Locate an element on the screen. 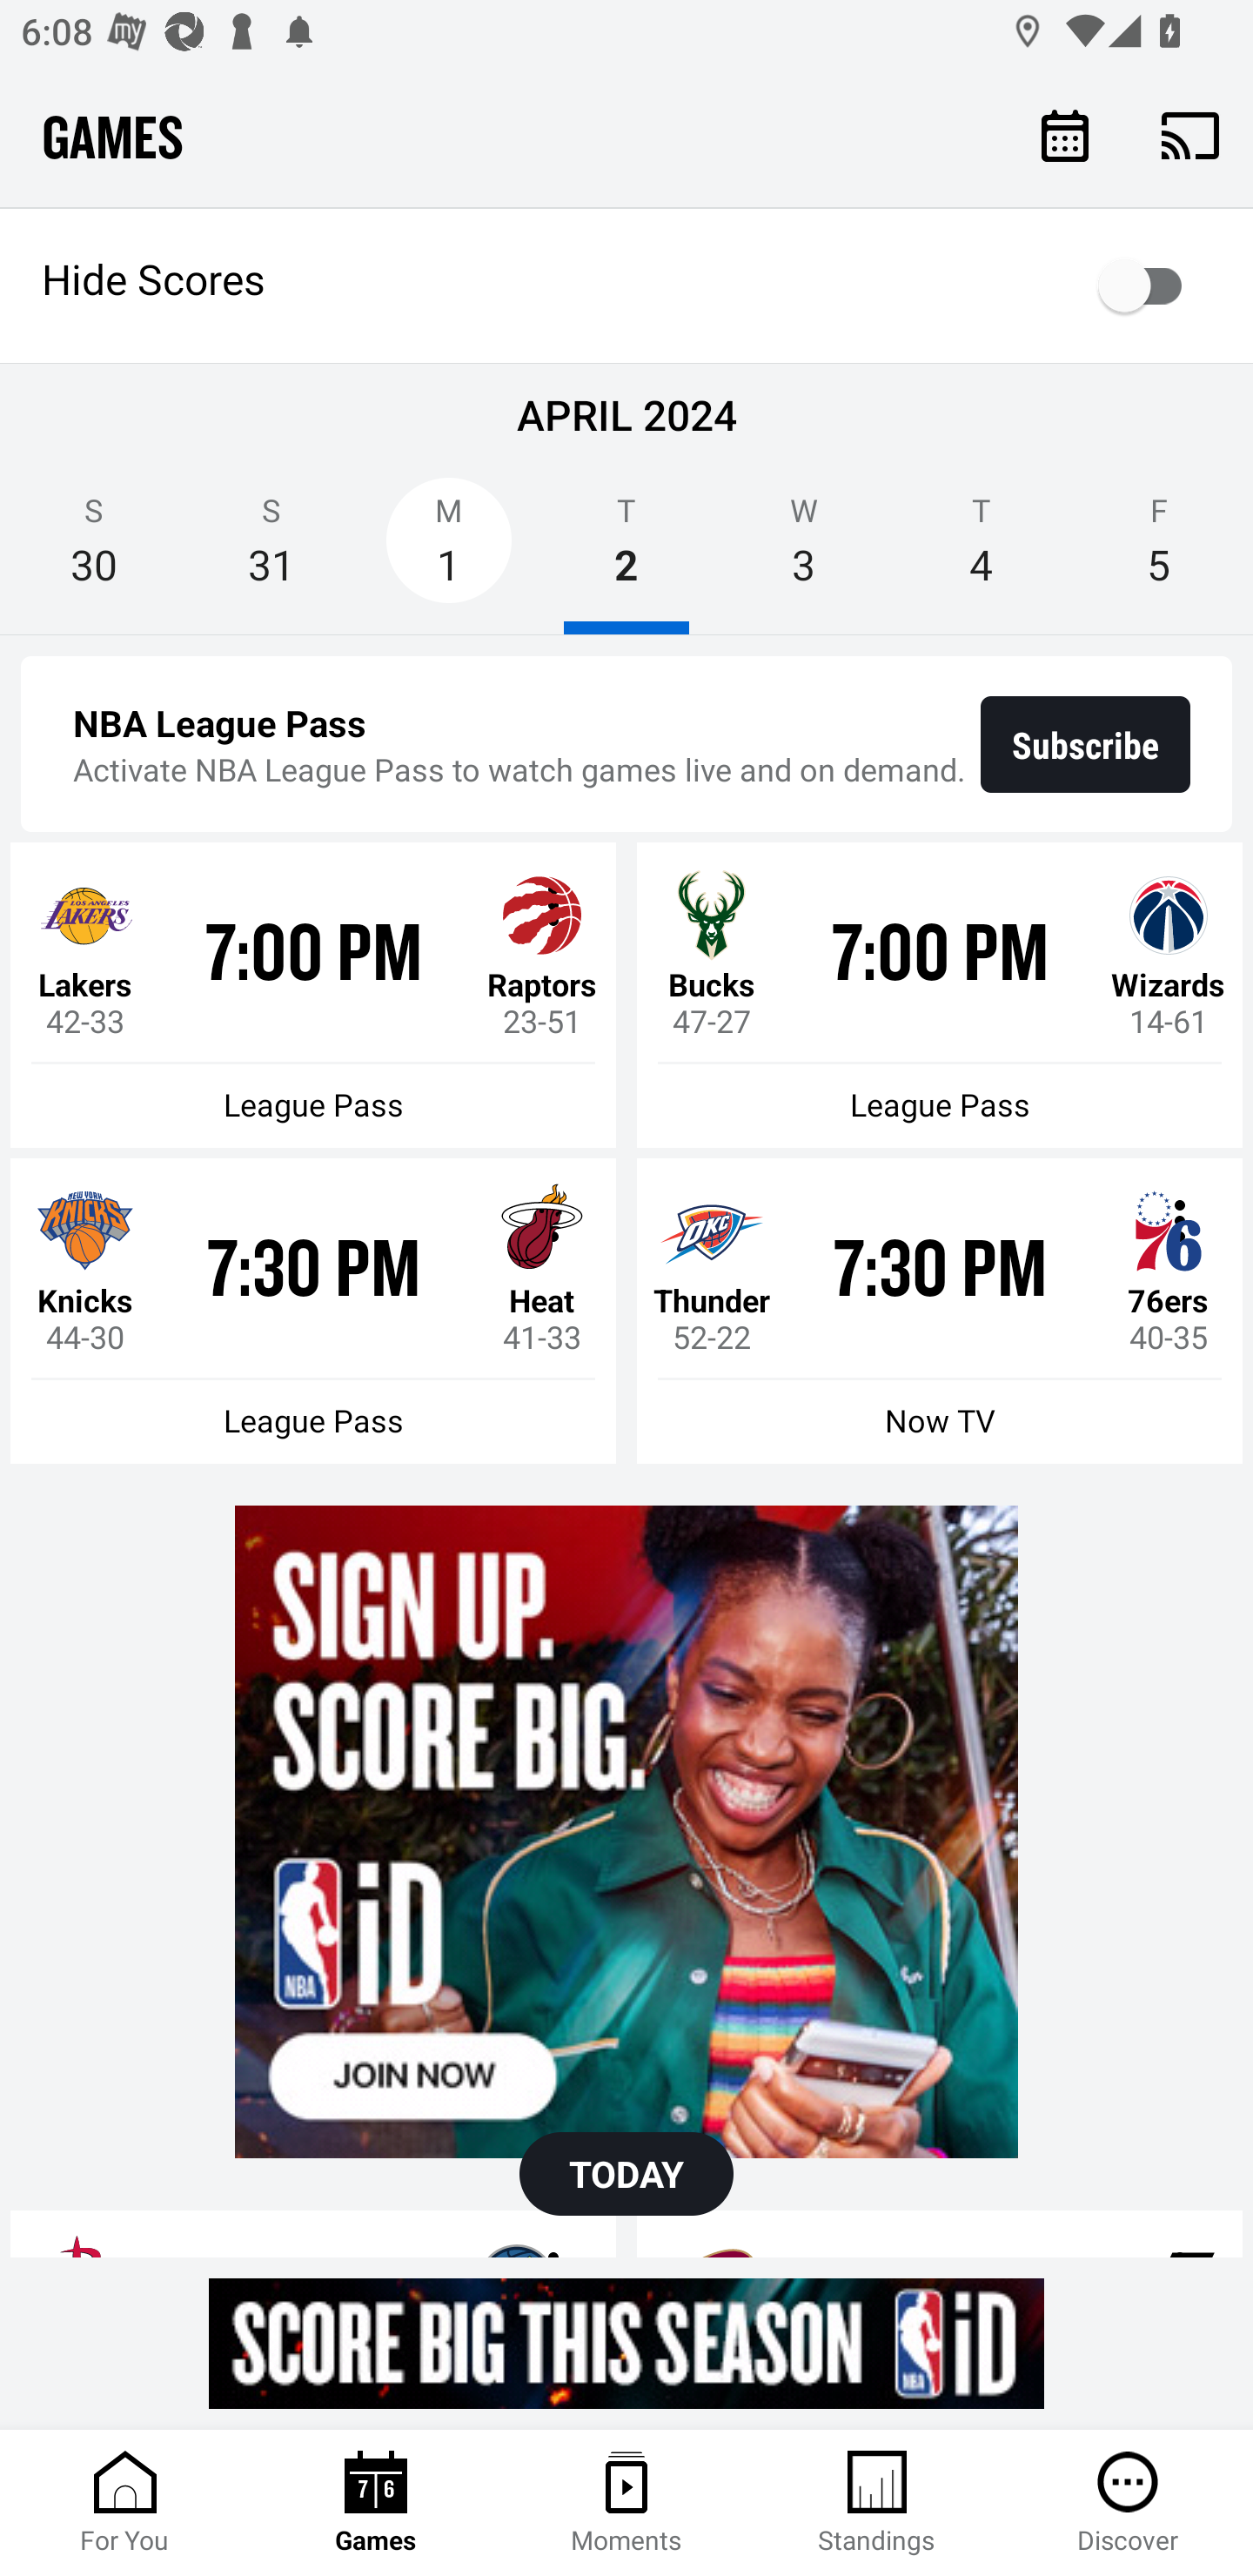 The height and width of the screenshot is (2576, 1253). Lakers 42-33 7:00 PM Raptors 23-51 League Pass is located at coordinates (313, 996).